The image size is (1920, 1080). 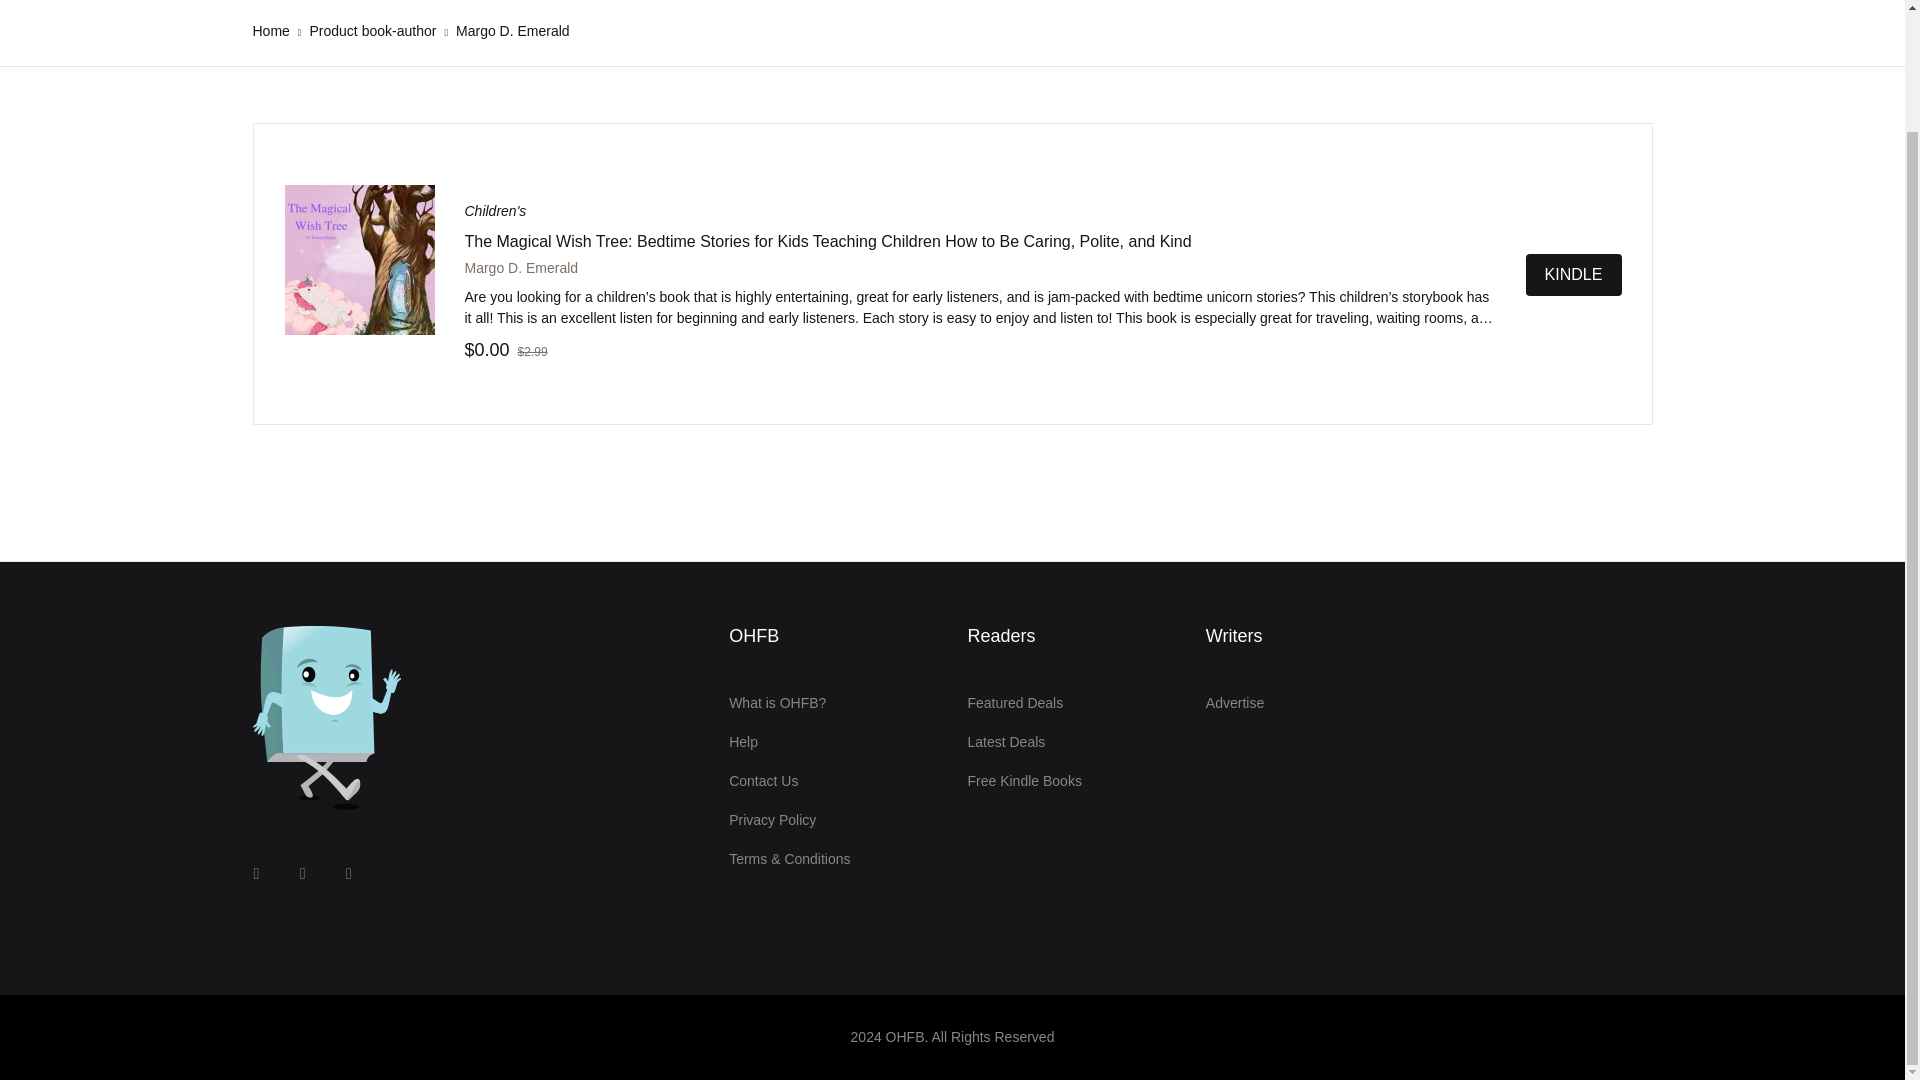 I want to click on Featured Deals, so click(x=1015, y=702).